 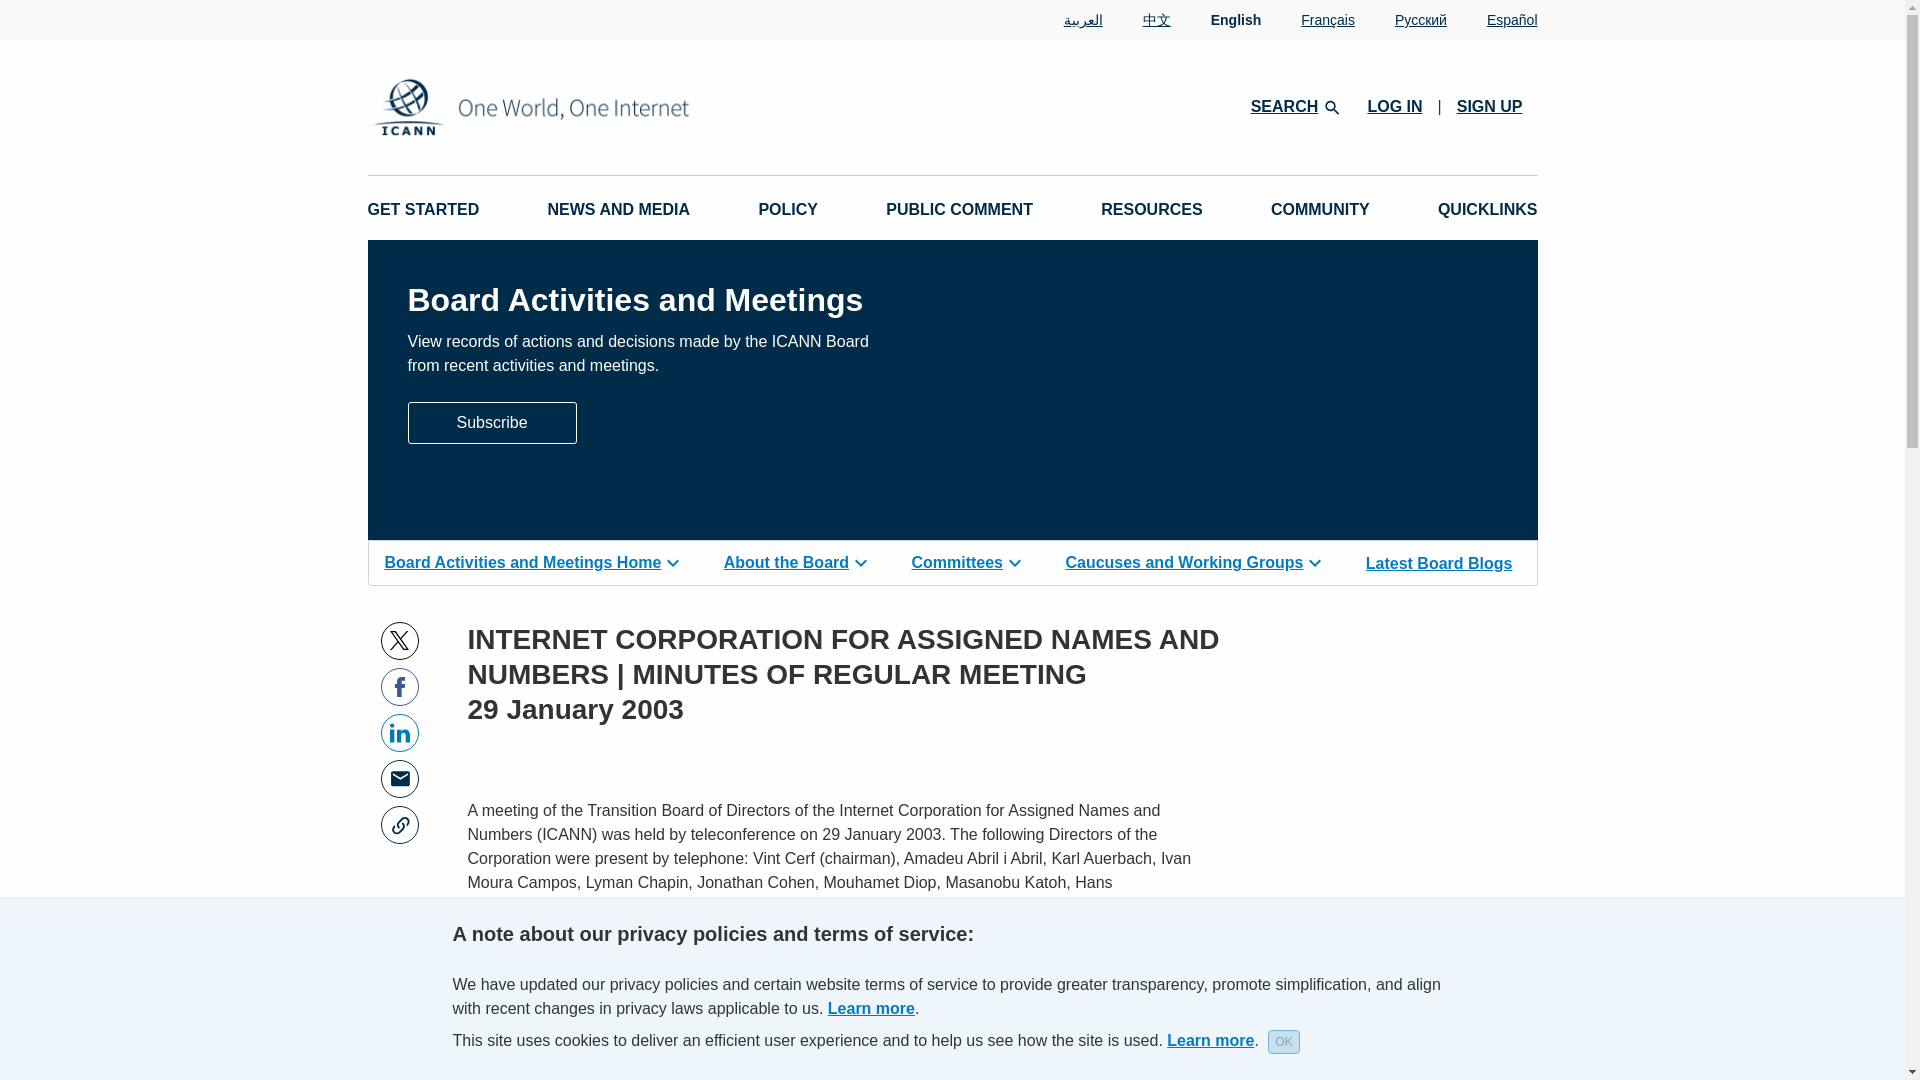 What do you see at coordinates (1490, 106) in the screenshot?
I see `SIGN UP` at bounding box center [1490, 106].